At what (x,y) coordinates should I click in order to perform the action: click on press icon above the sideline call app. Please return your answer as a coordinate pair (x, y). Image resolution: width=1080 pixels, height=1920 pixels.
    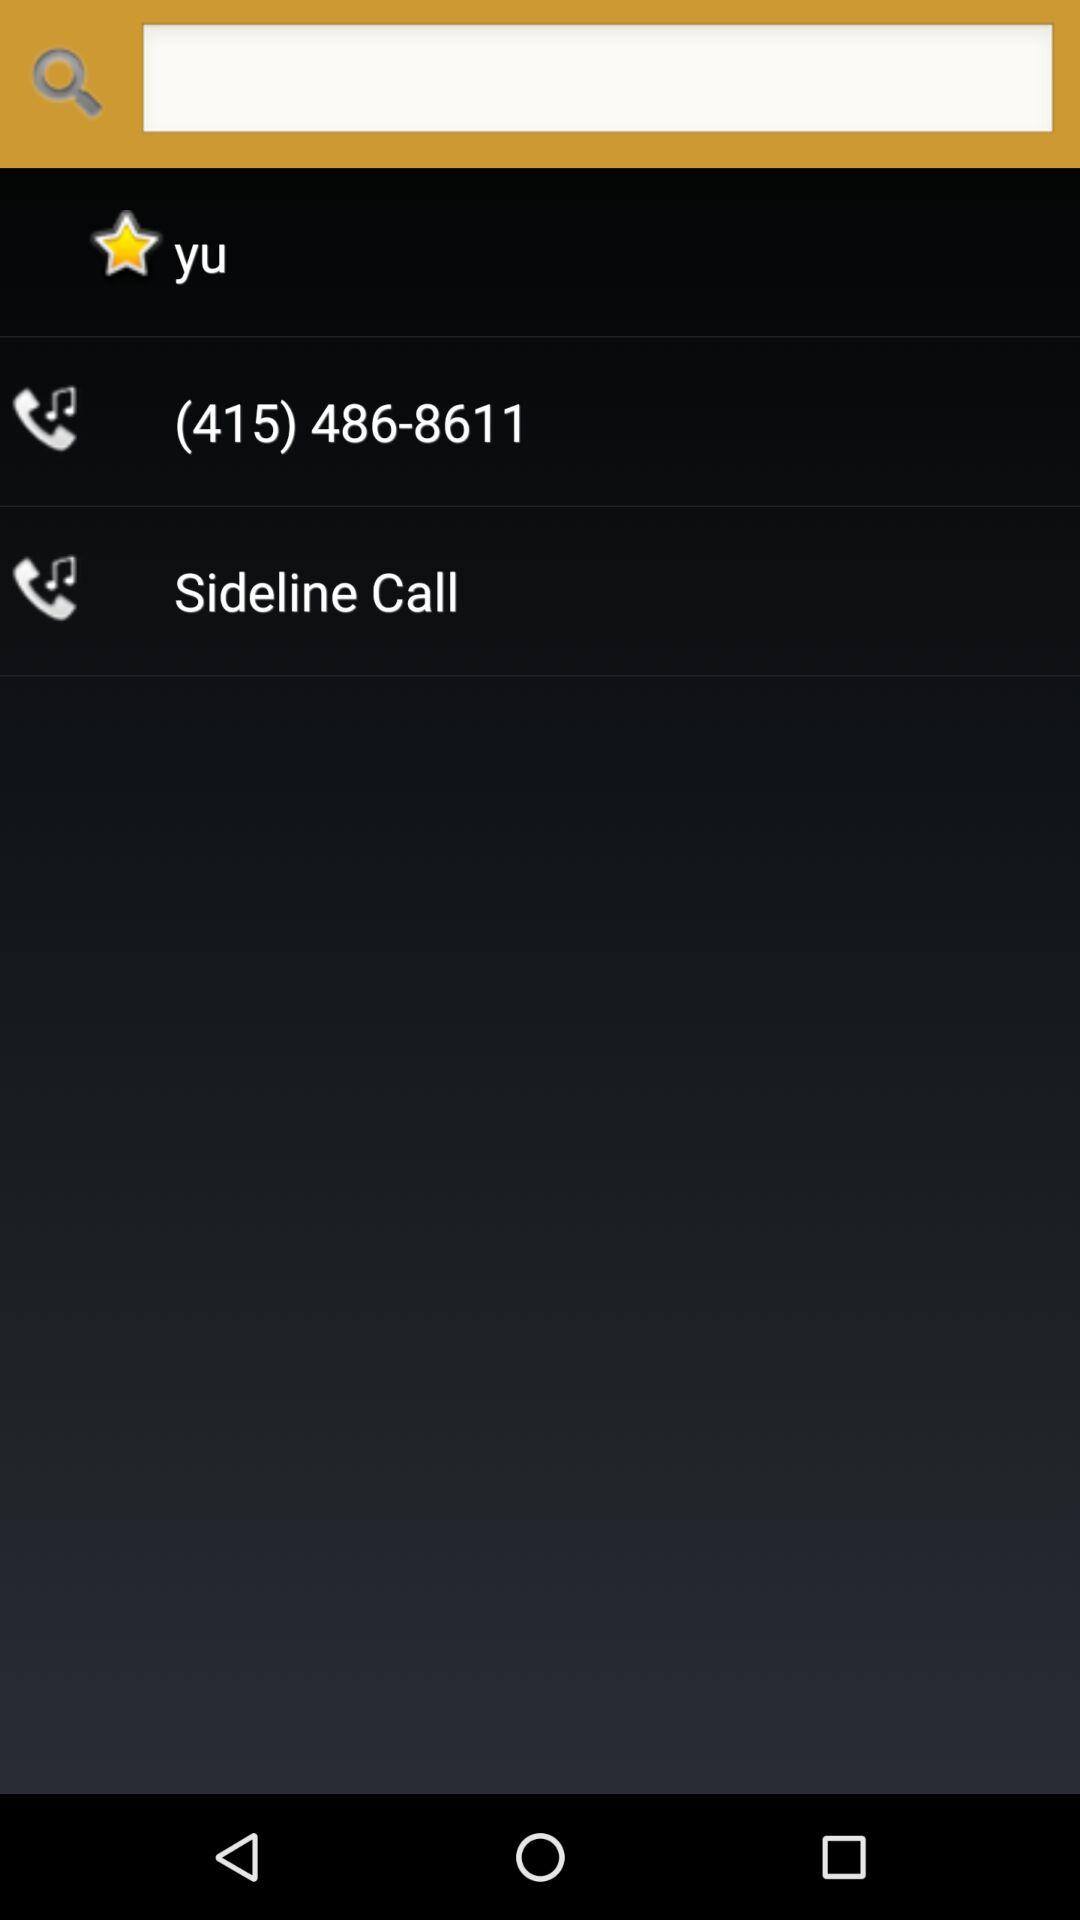
    Looking at the image, I should click on (352, 422).